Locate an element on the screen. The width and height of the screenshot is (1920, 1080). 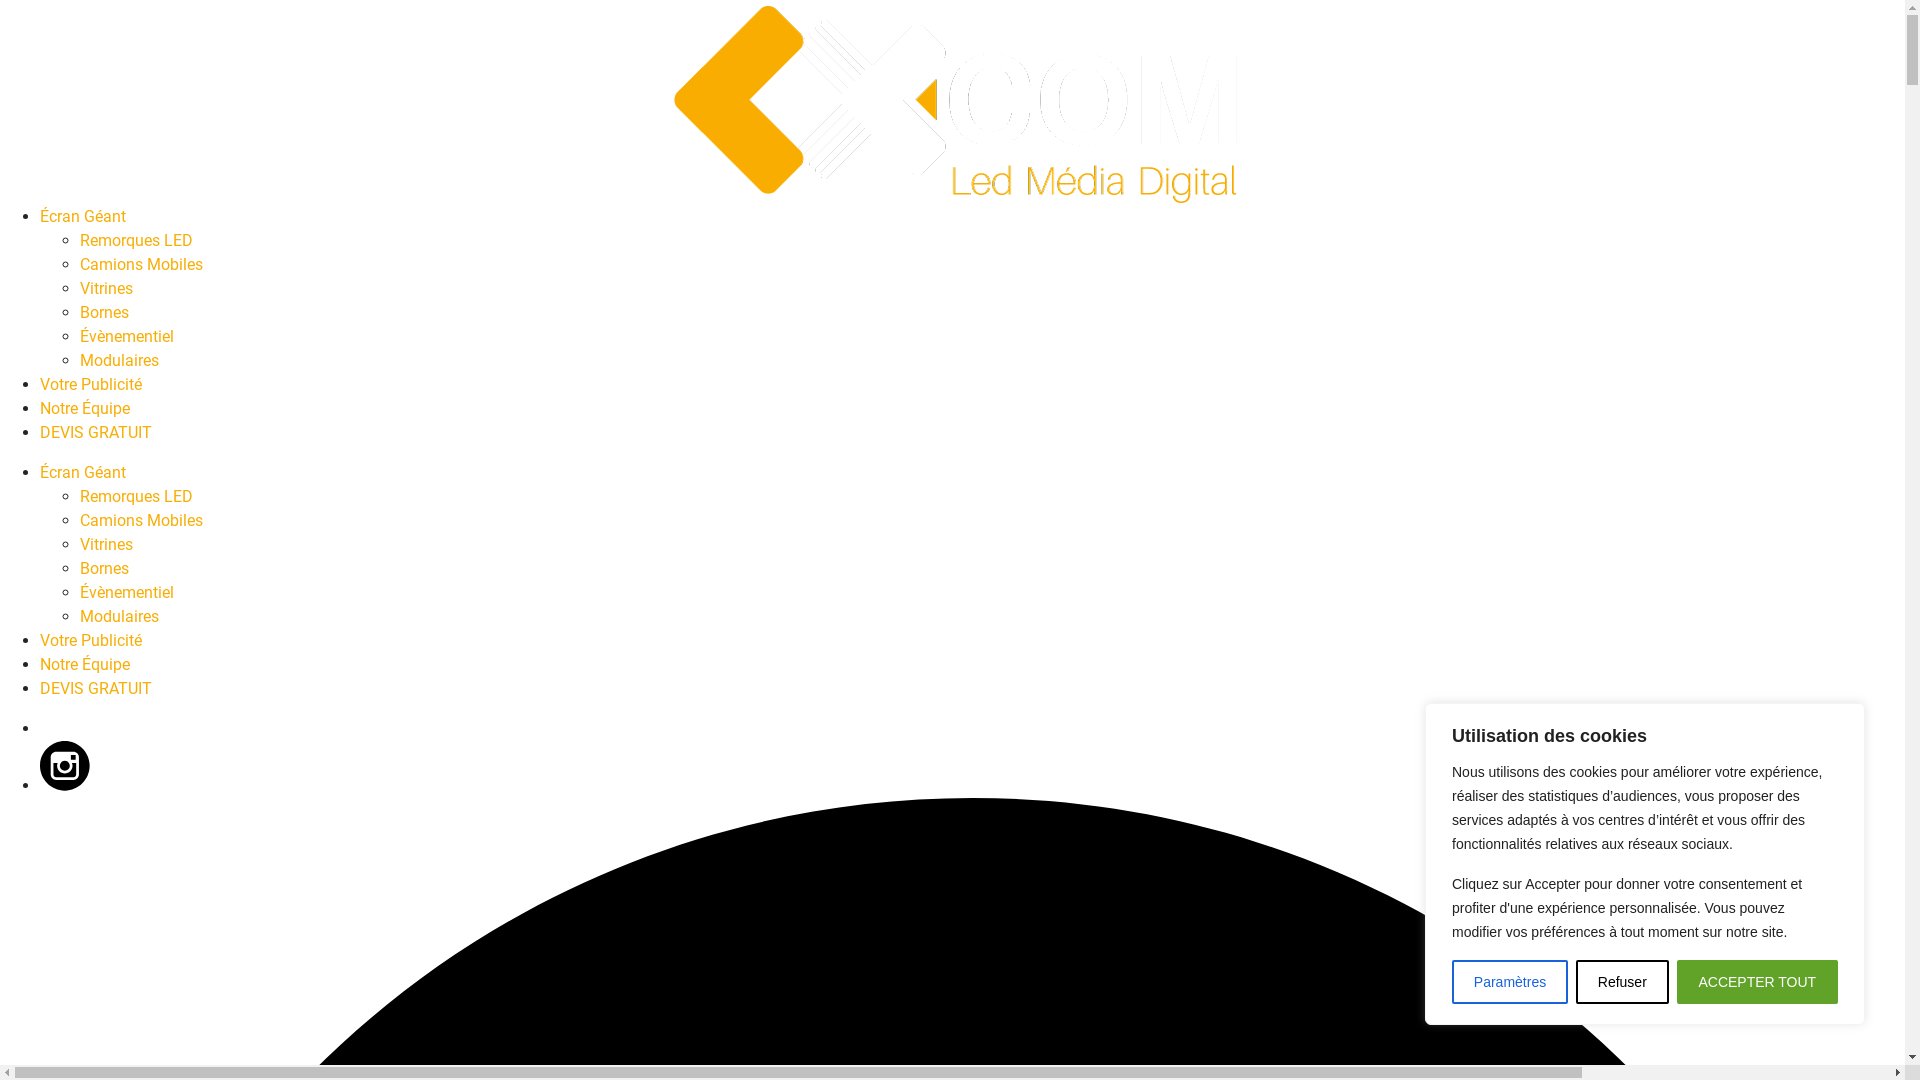
Vitrines is located at coordinates (106, 288).